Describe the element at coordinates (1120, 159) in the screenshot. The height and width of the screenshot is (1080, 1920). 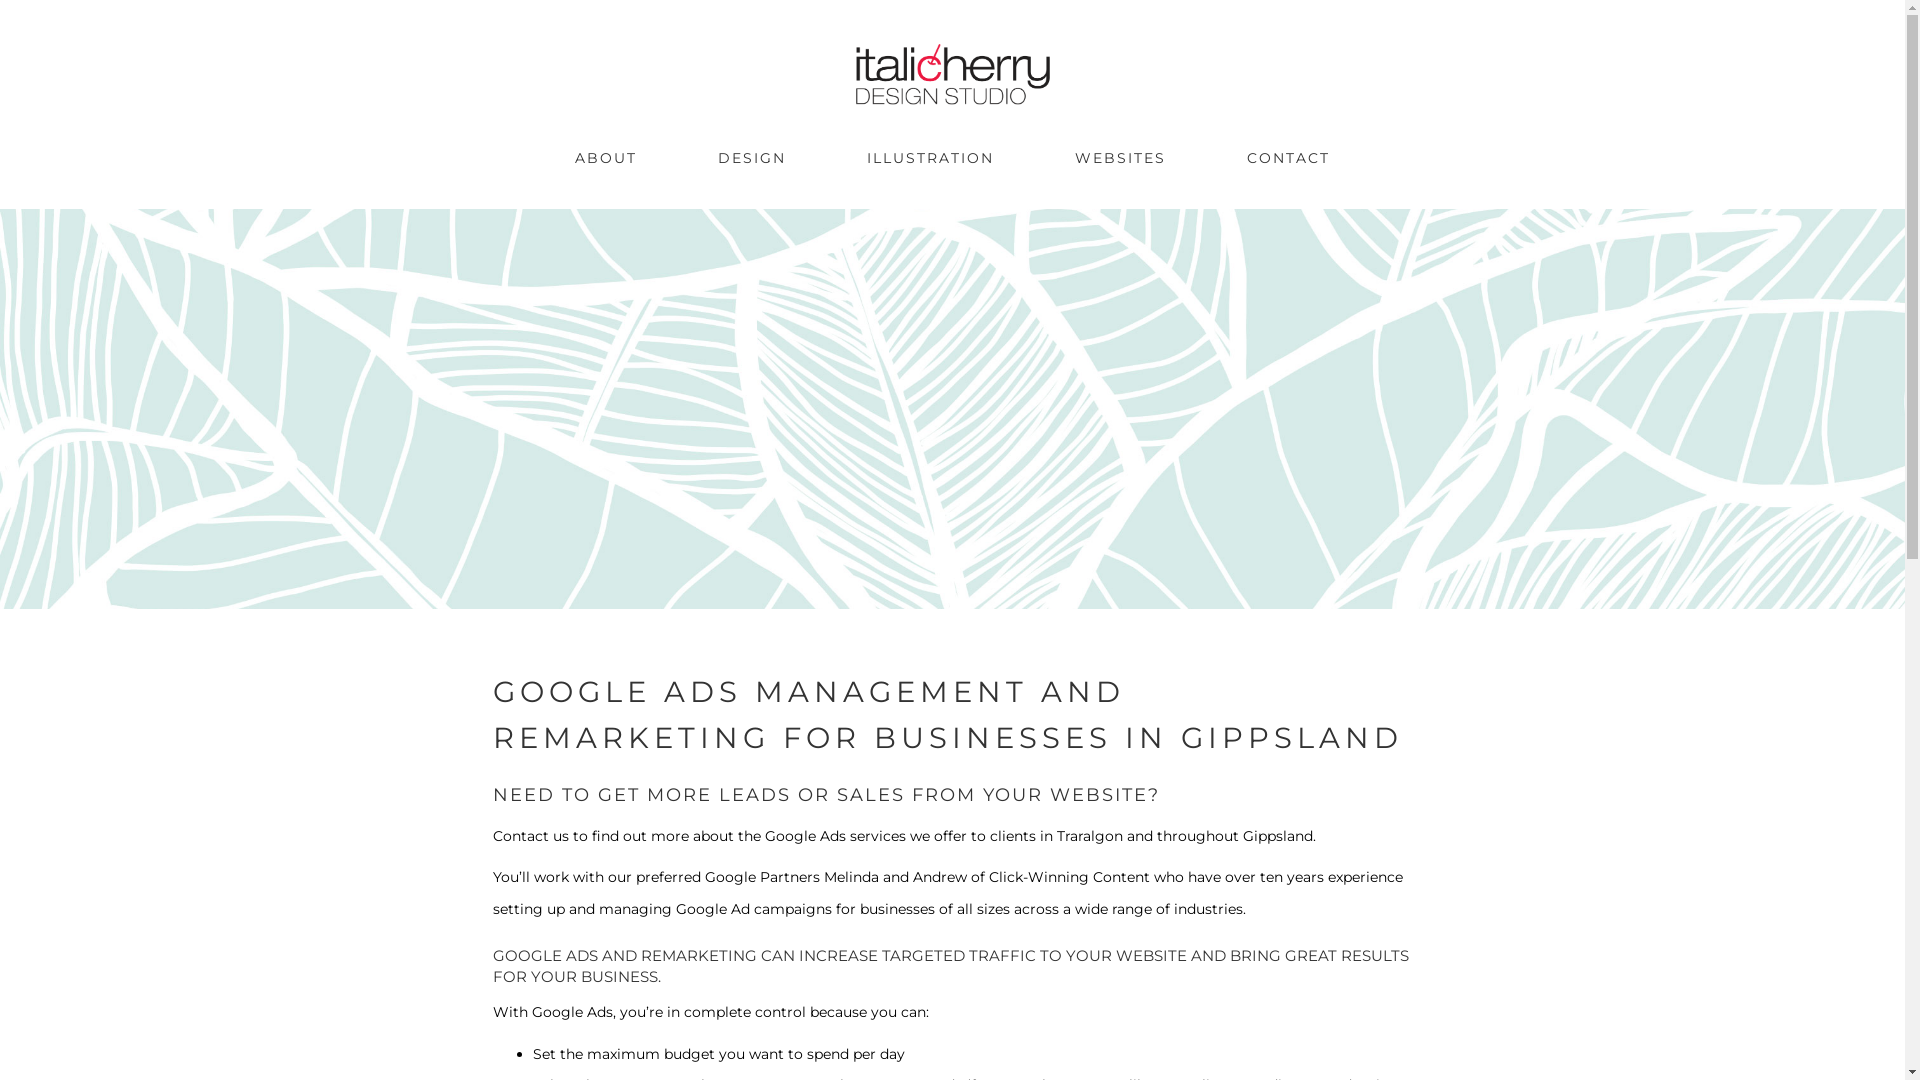
I see `WEBSITES` at that location.